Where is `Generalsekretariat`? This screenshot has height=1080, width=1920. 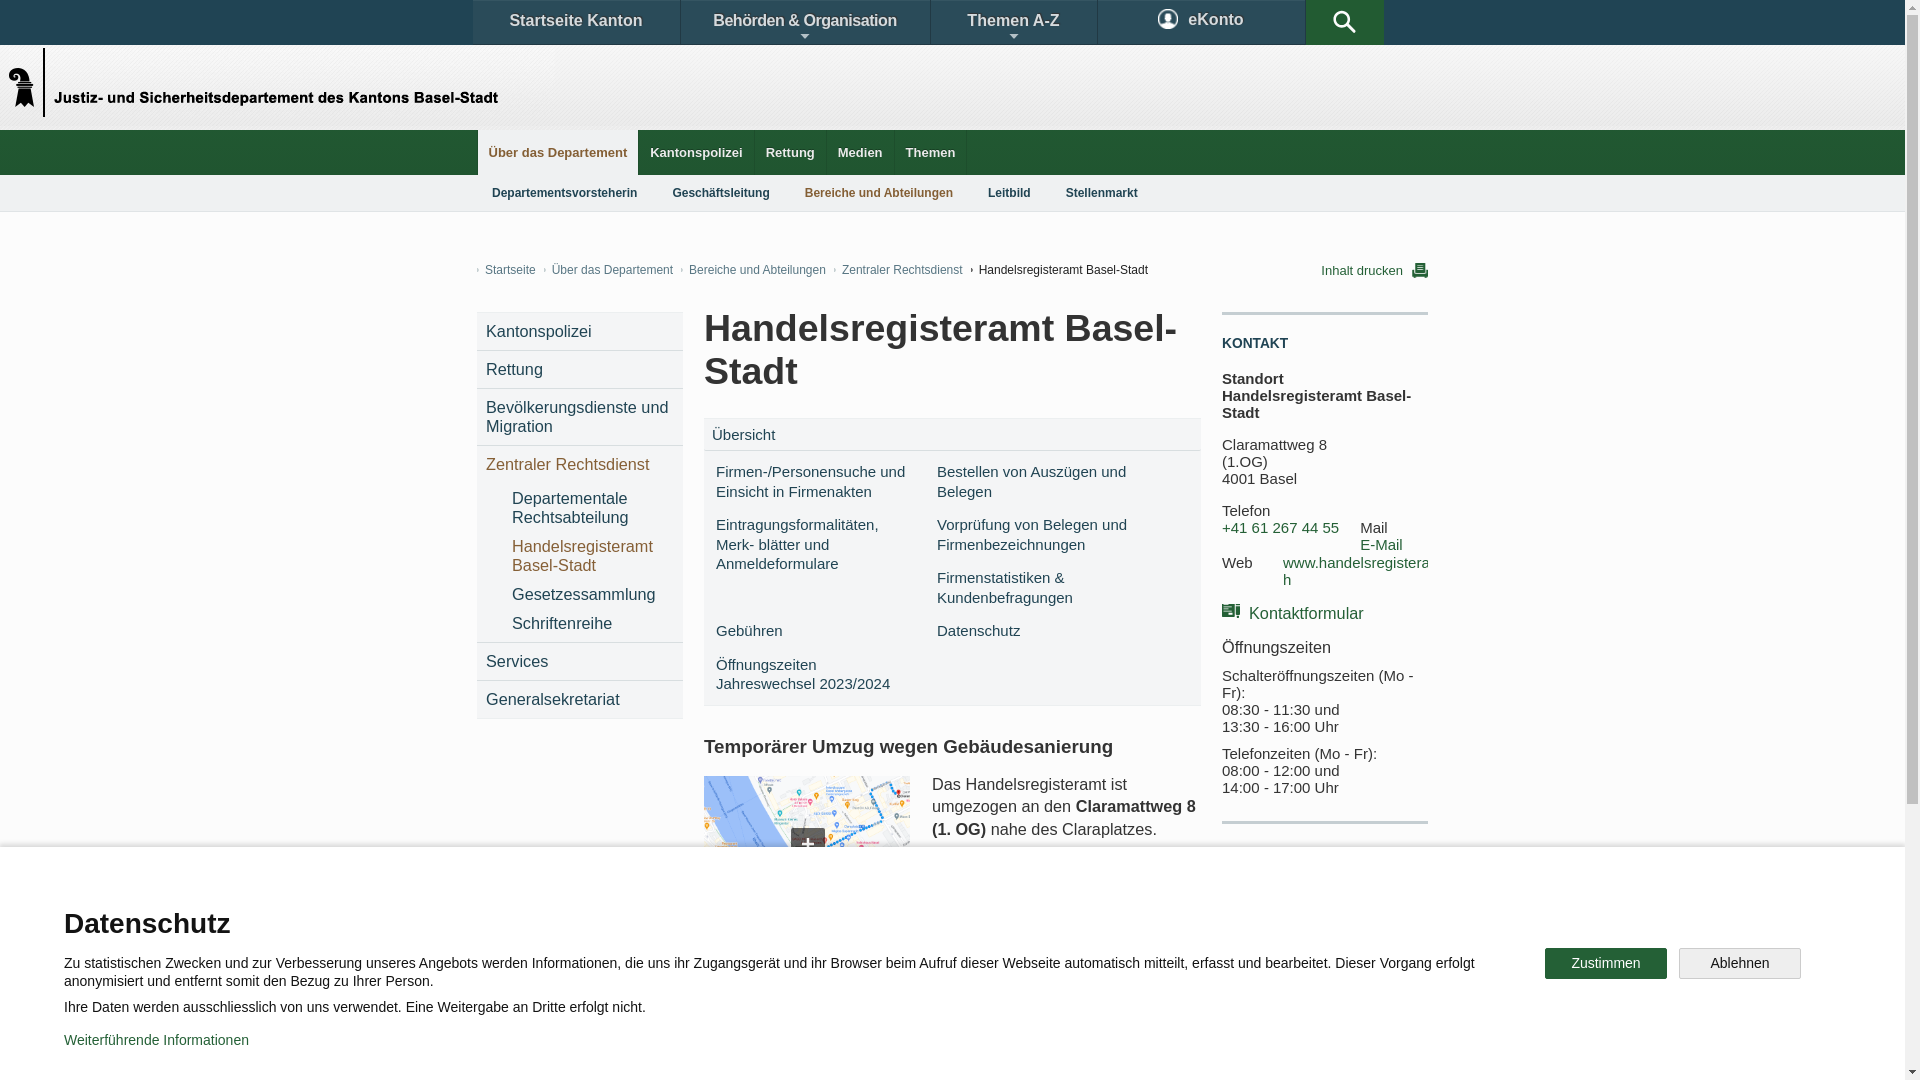 Generalsekretariat is located at coordinates (580, 700).